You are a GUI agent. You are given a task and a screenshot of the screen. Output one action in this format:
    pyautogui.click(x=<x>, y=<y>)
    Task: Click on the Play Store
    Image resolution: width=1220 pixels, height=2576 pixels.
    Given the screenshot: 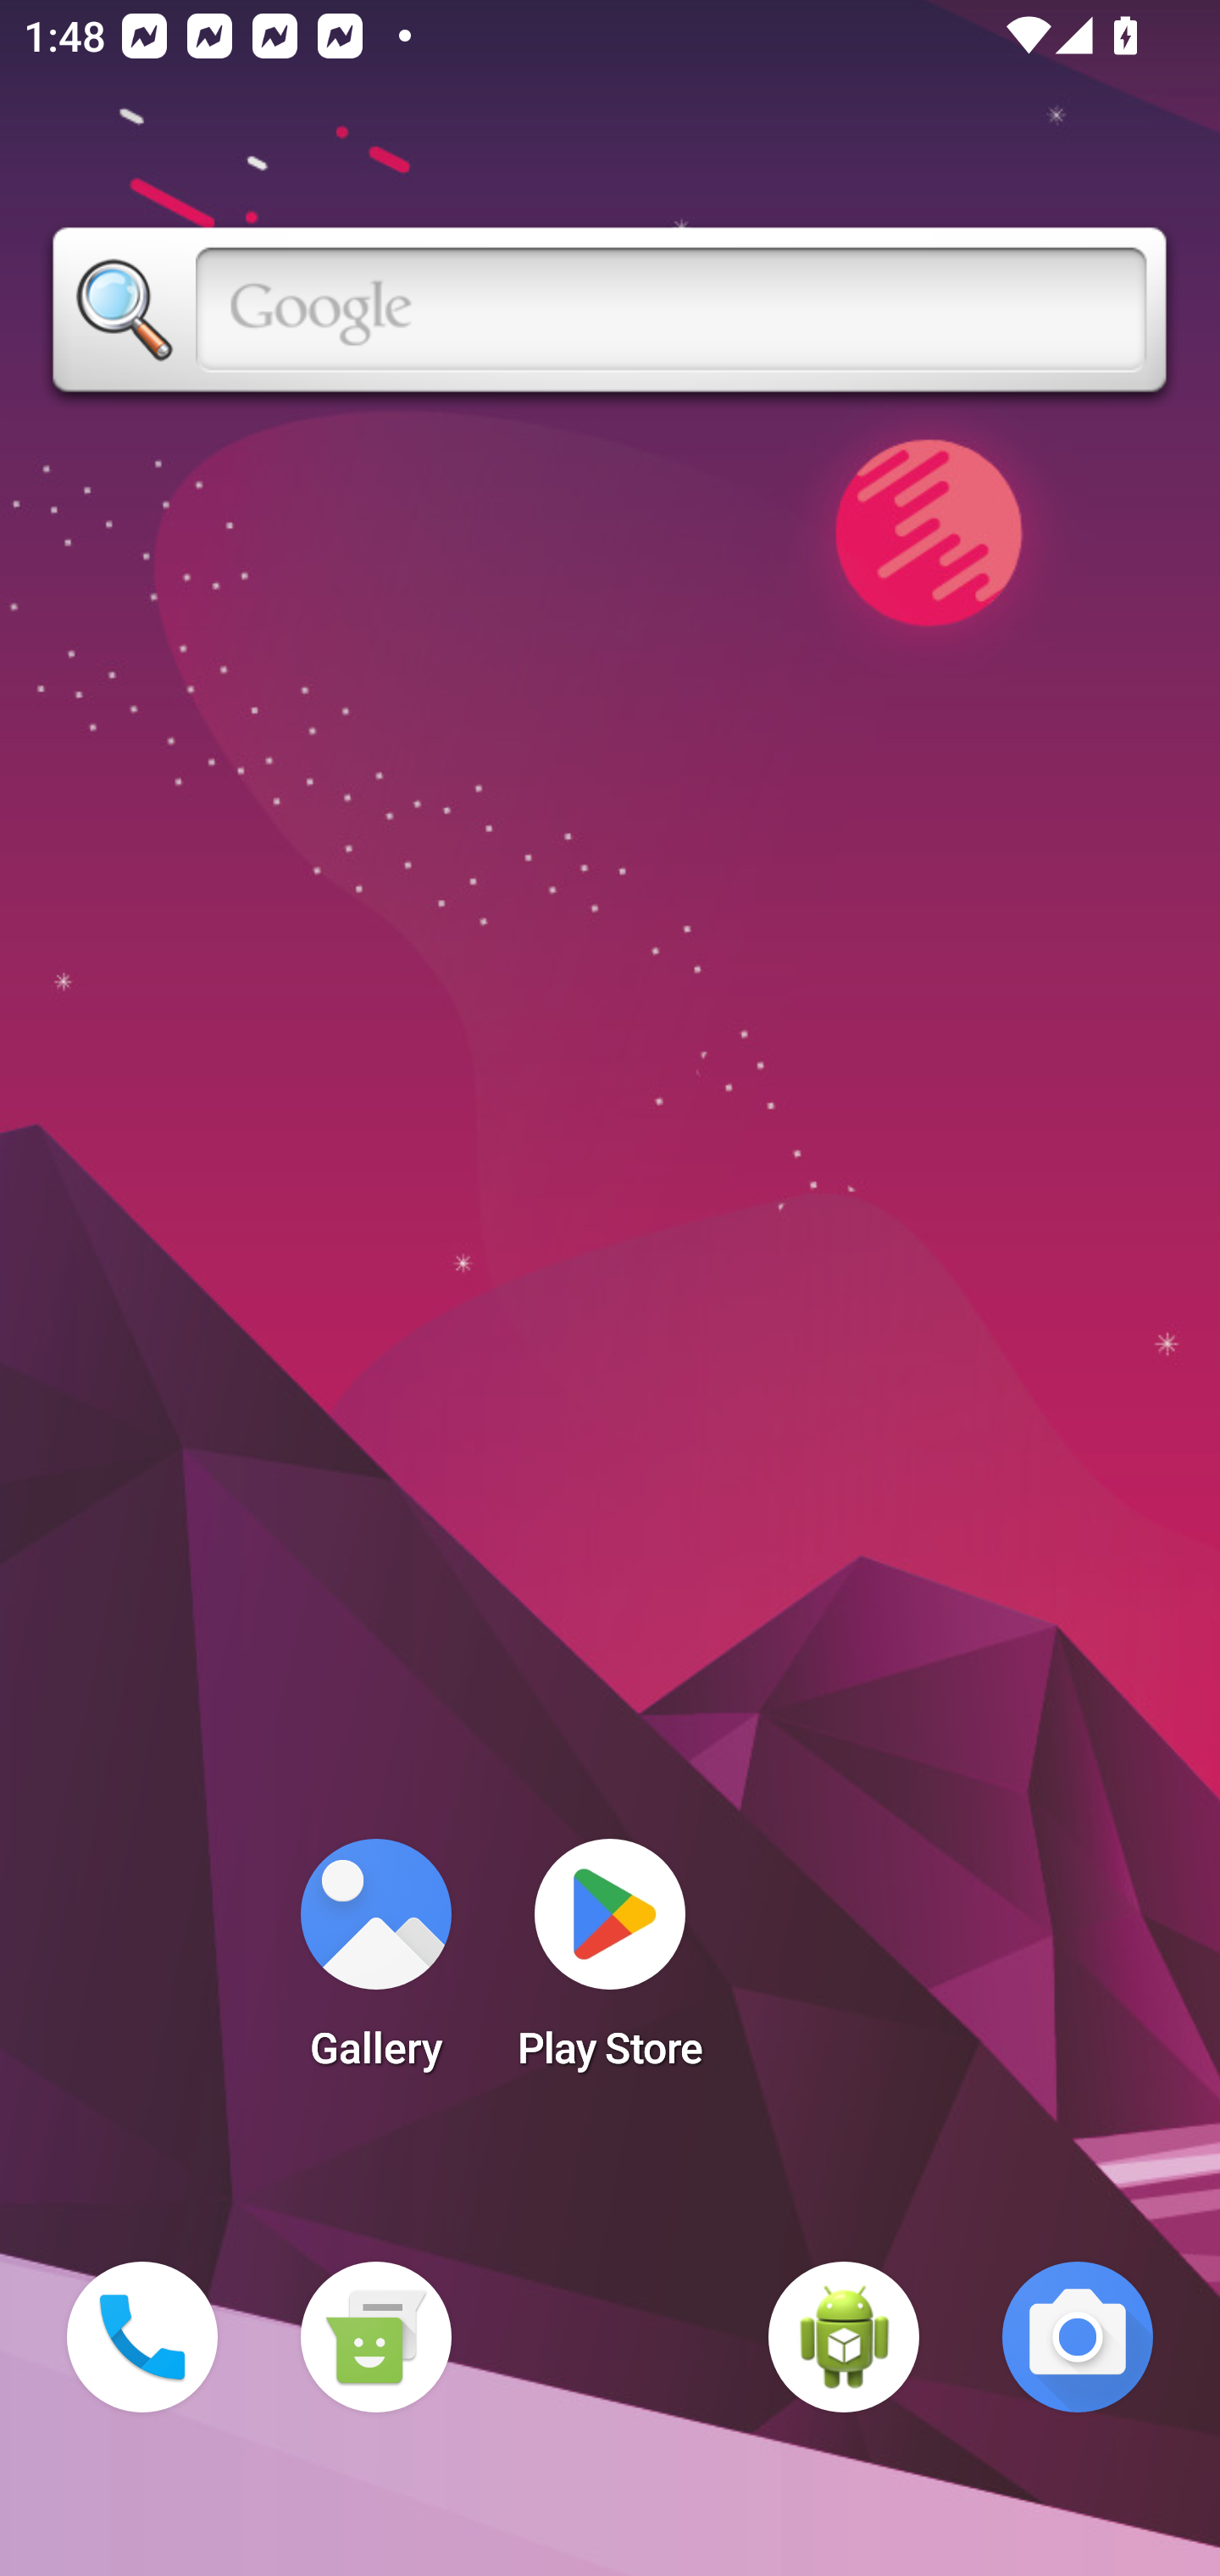 What is the action you would take?
    pyautogui.click(x=610, y=1964)
    